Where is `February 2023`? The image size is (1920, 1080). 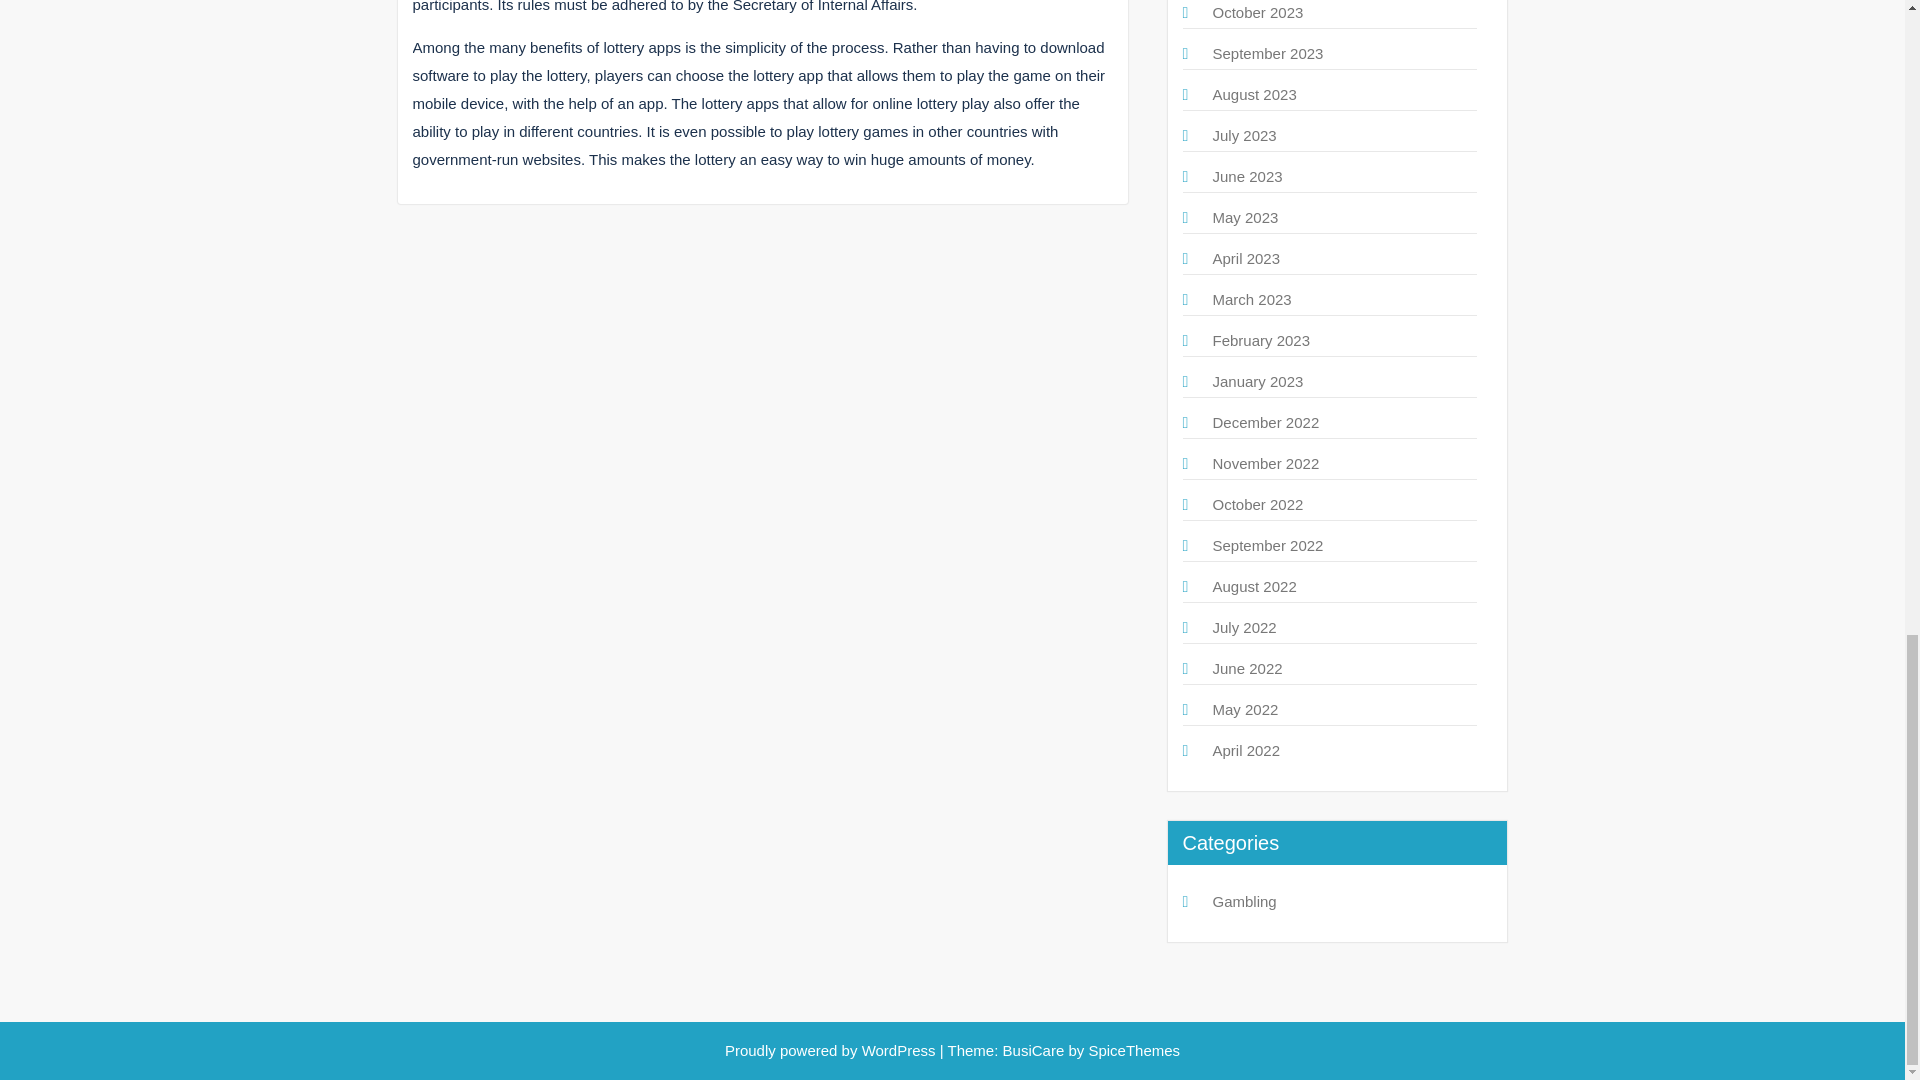 February 2023 is located at coordinates (1260, 340).